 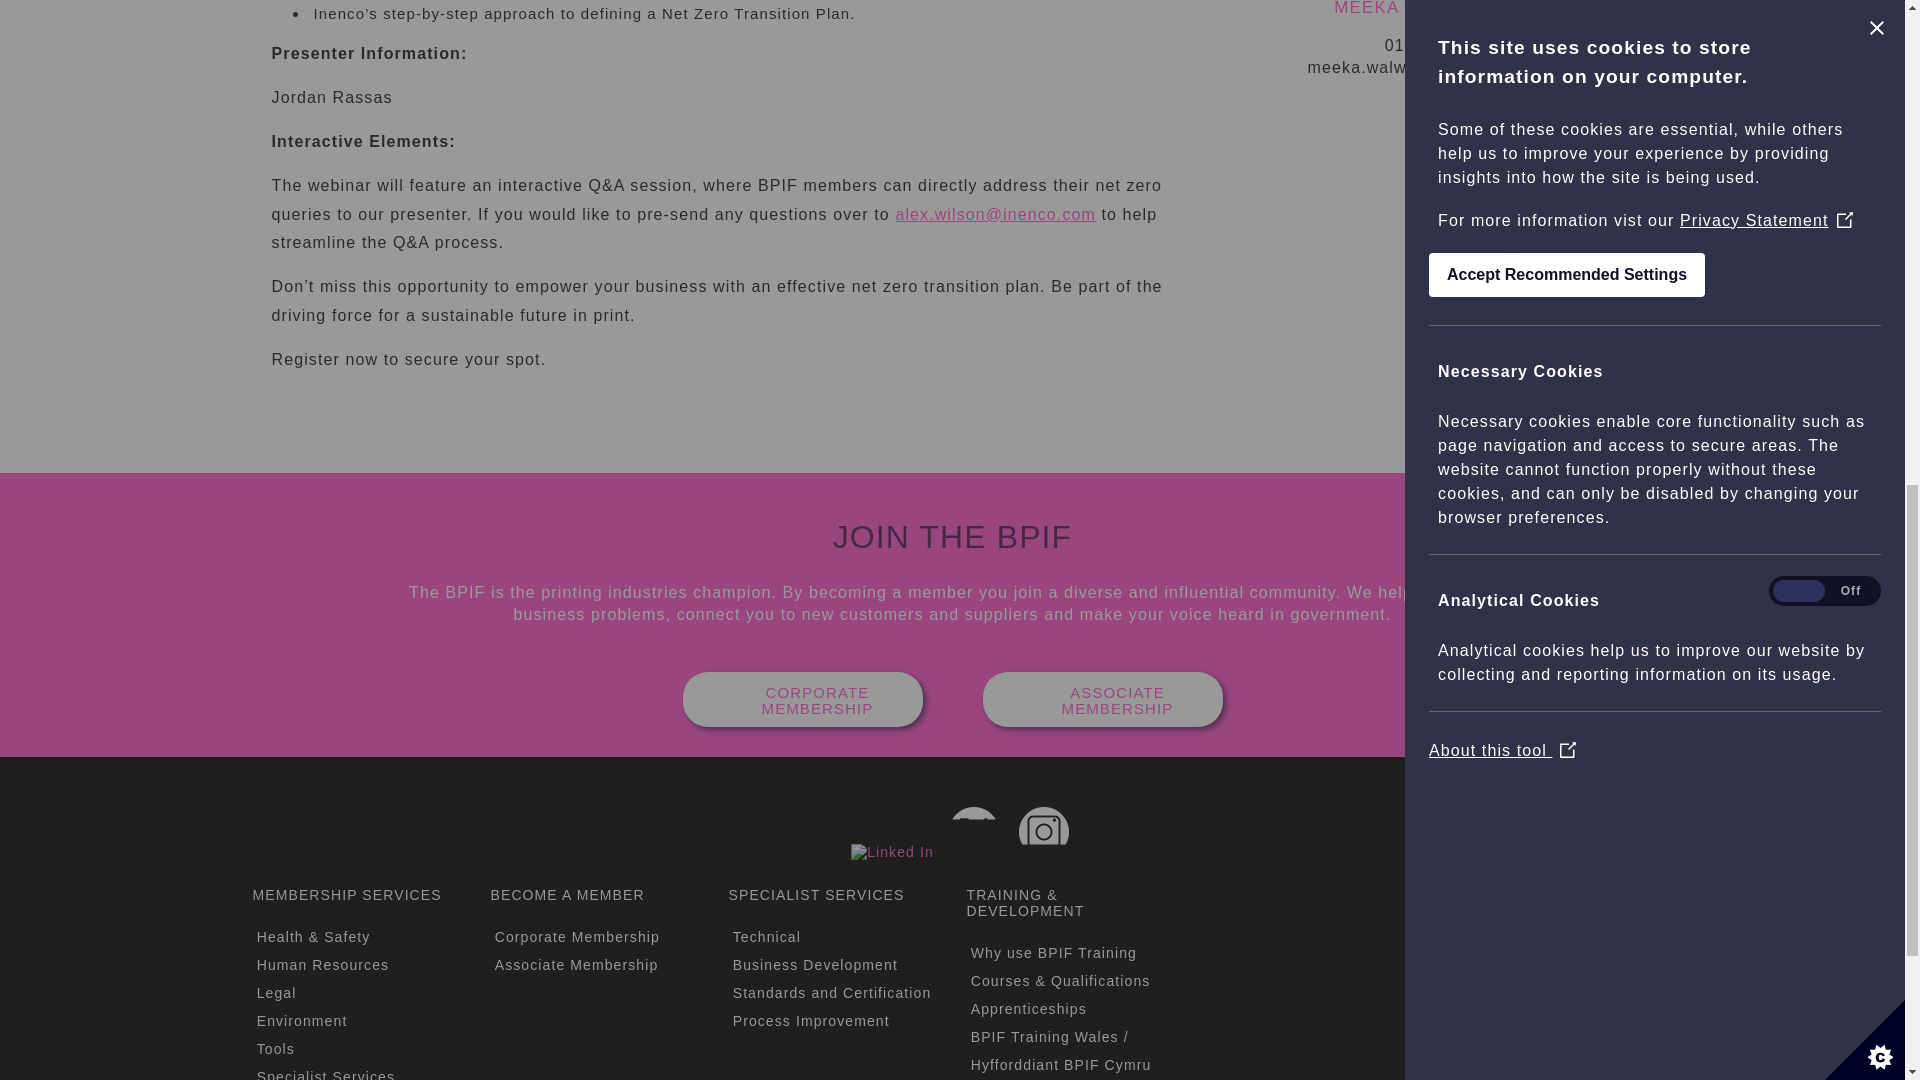 What do you see at coordinates (326, 1074) in the screenshot?
I see `Specialist Services` at bounding box center [326, 1074].